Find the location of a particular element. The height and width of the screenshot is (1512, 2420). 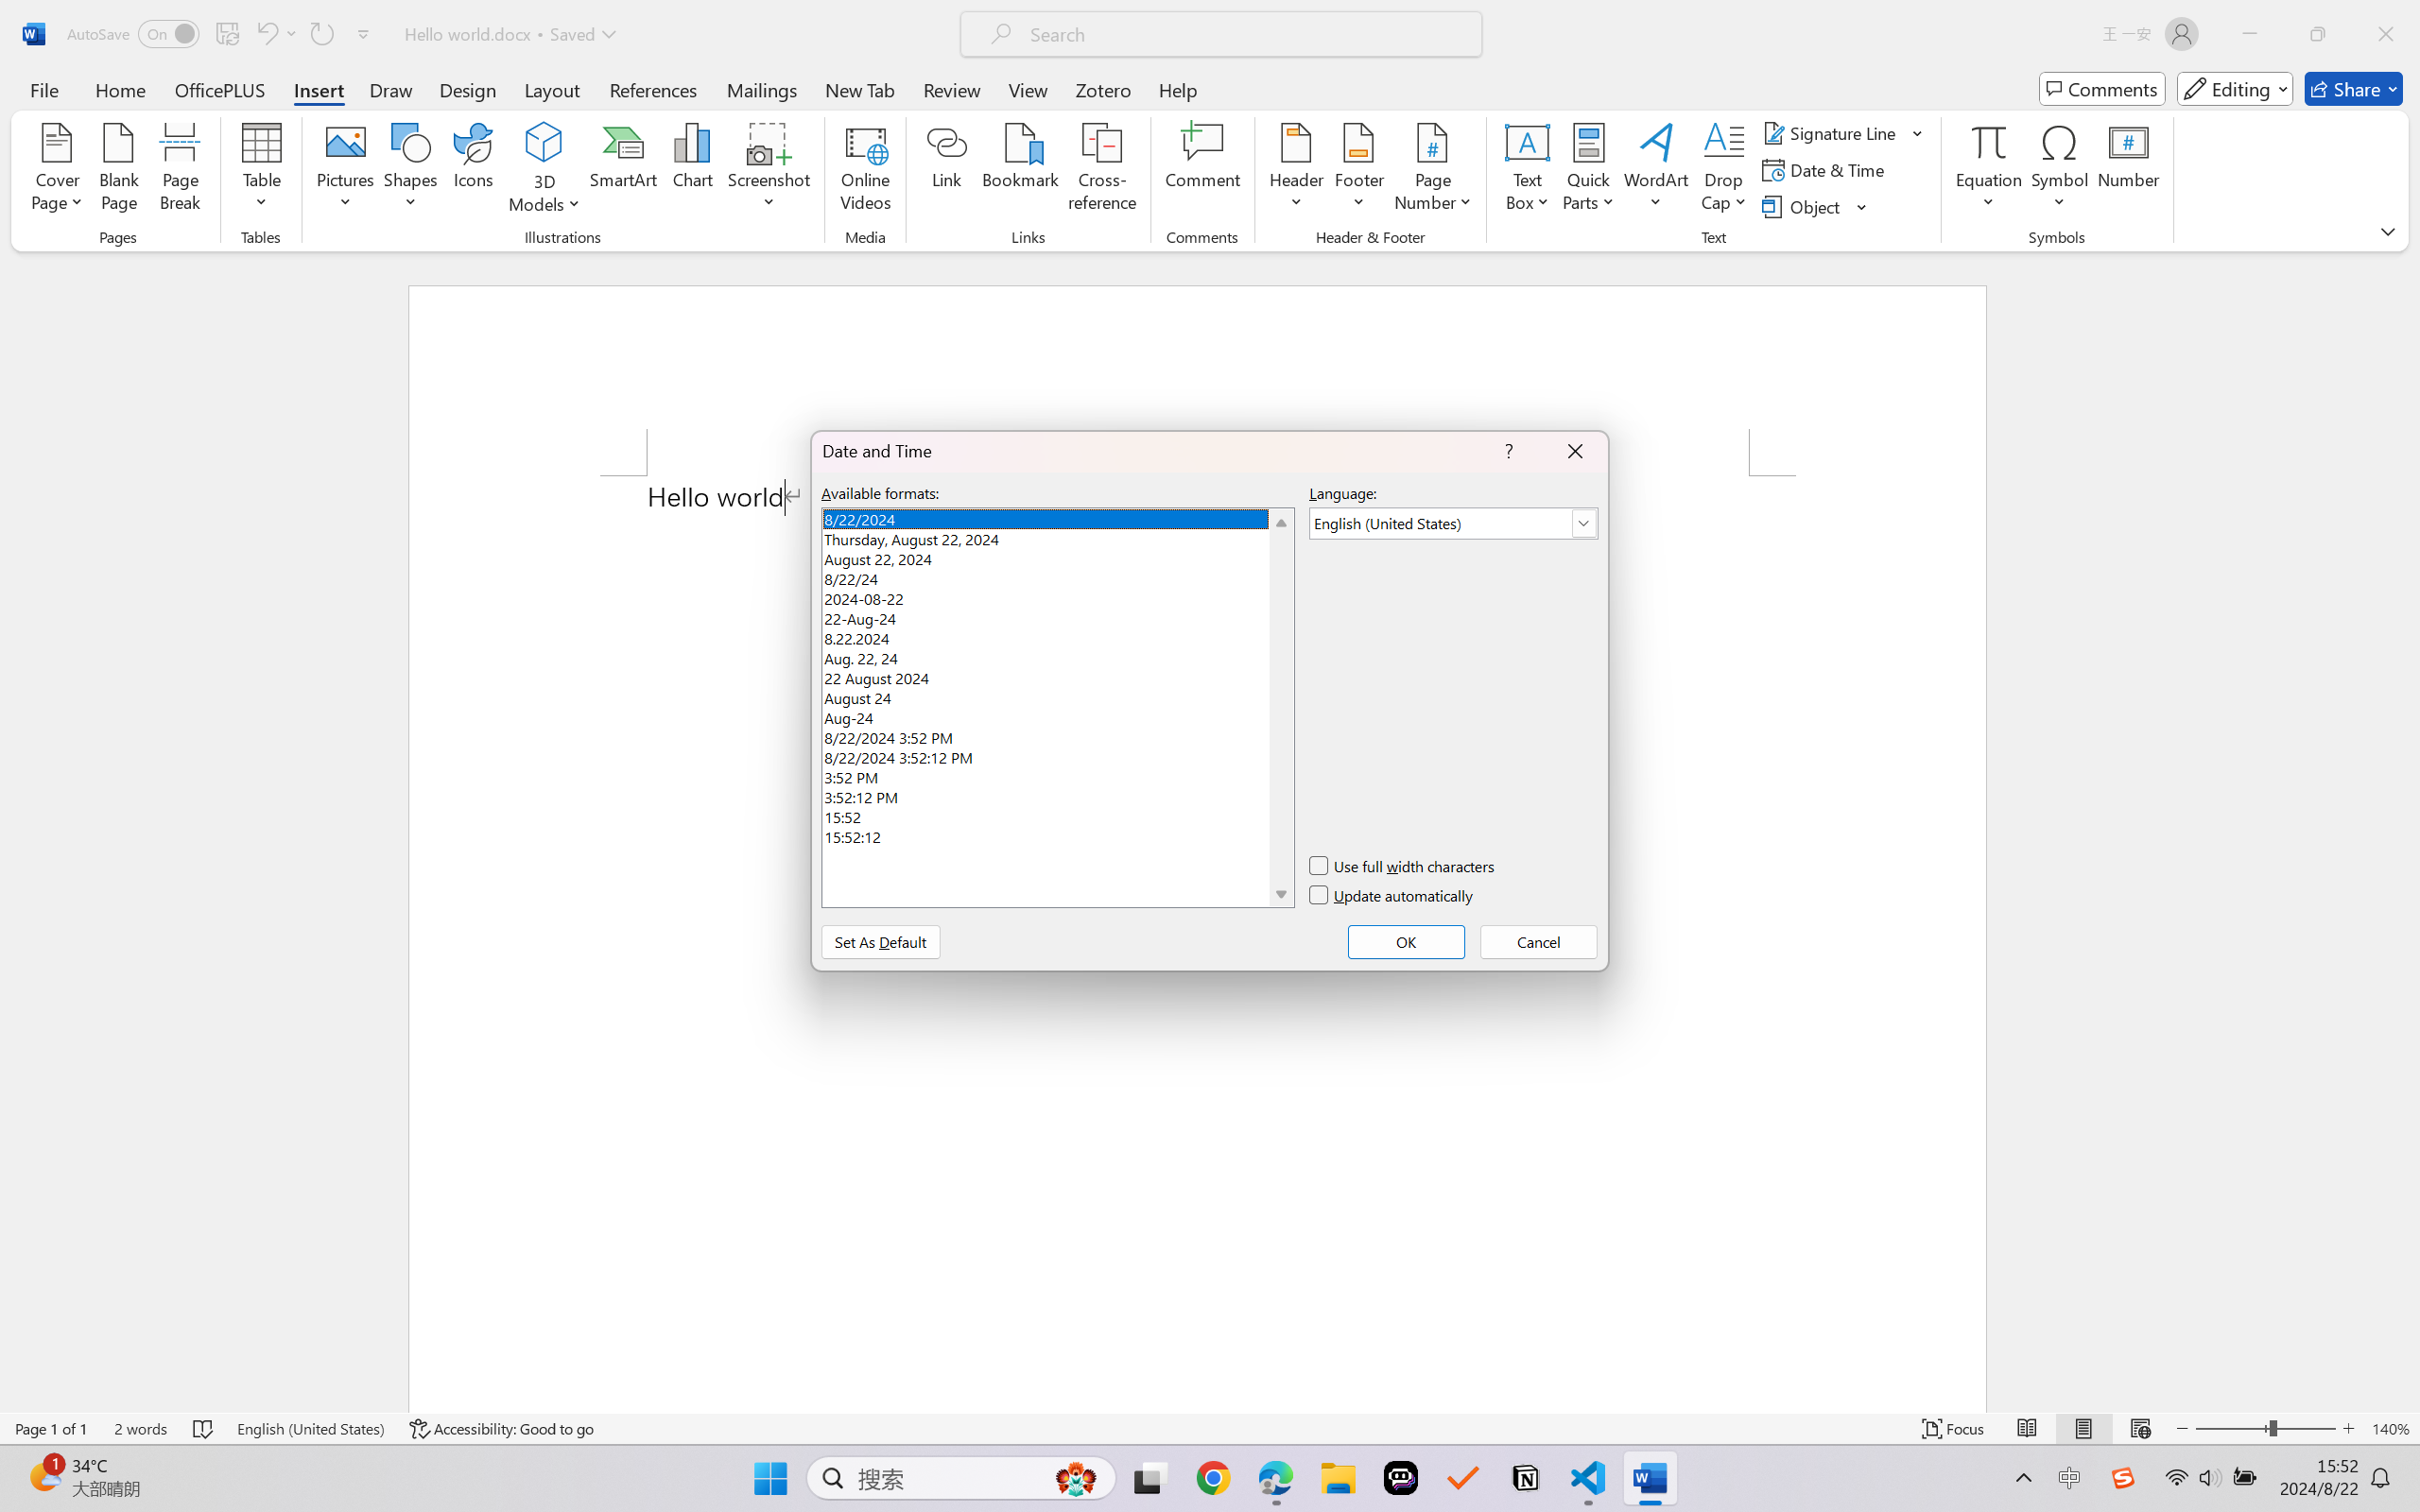

Can't Repeat is located at coordinates (321, 34).